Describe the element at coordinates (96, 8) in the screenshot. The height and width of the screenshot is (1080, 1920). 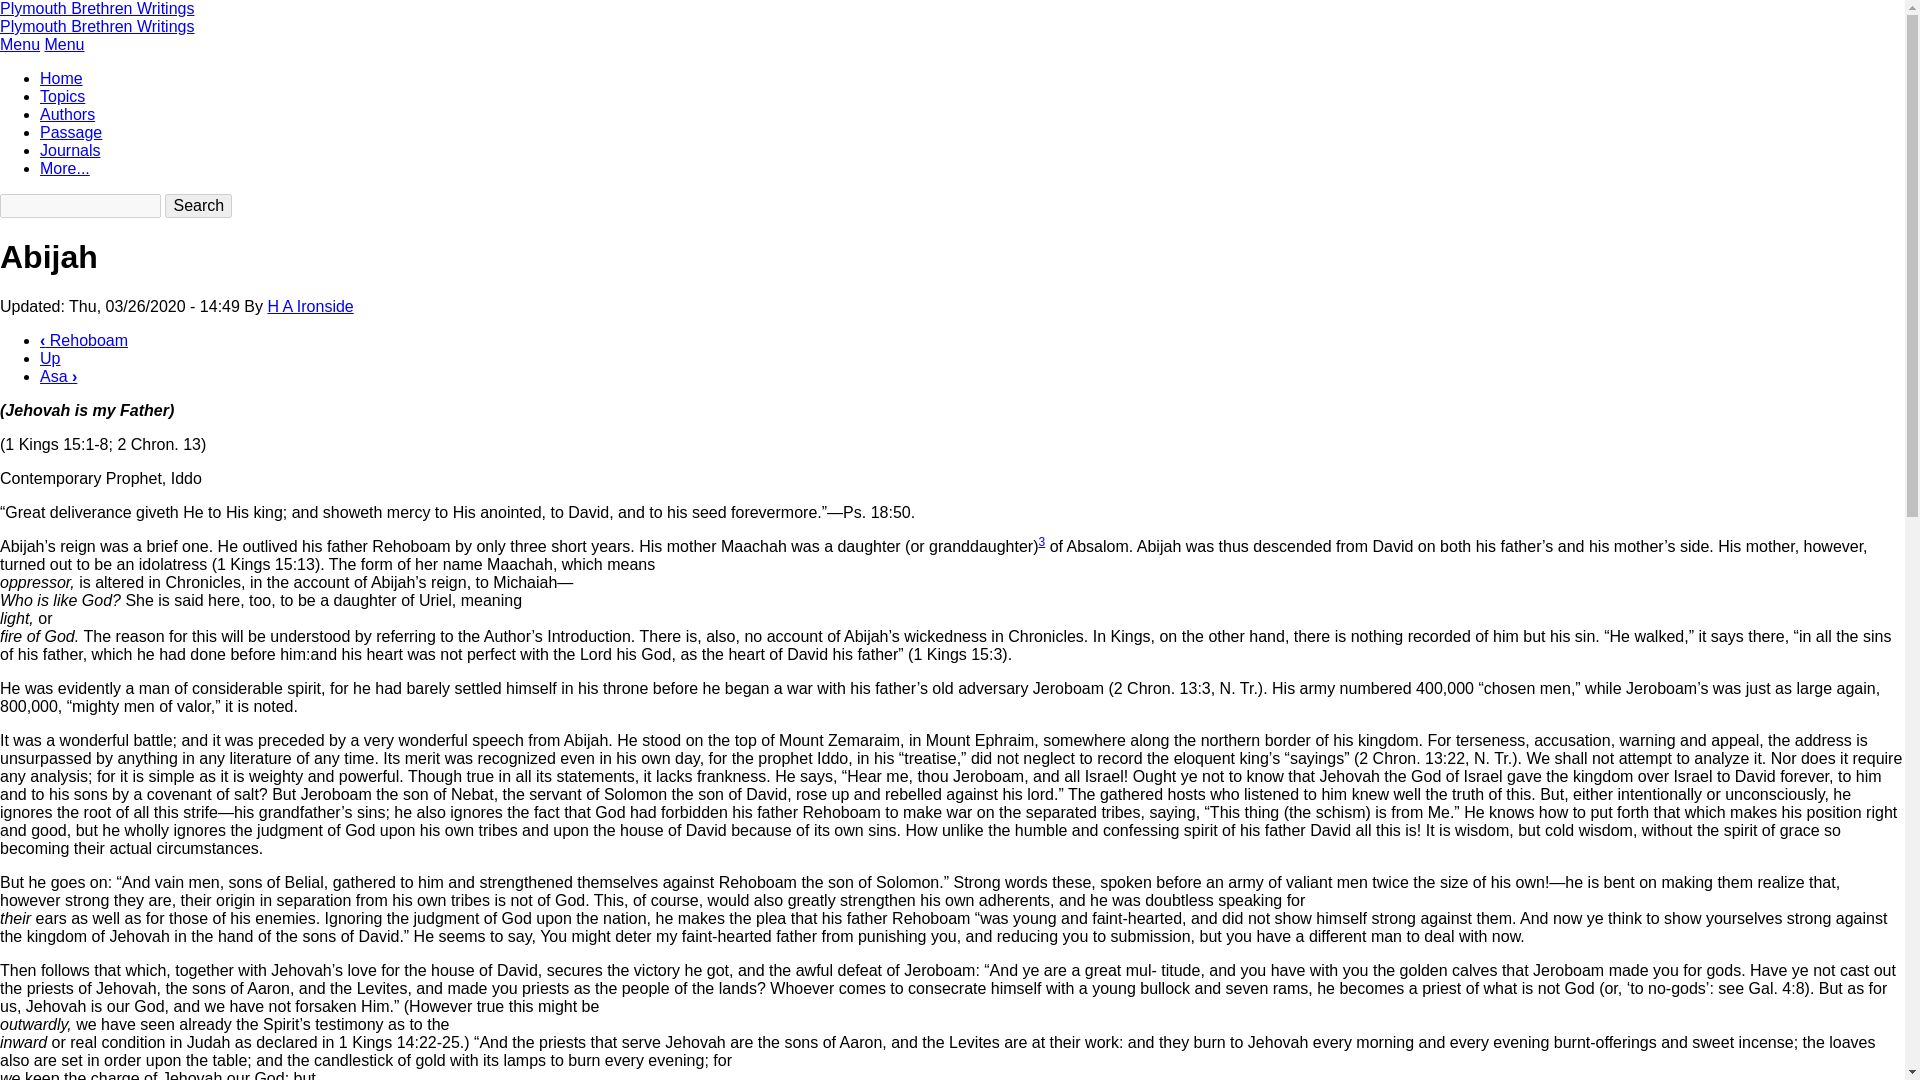
I see `Plymouth Brethren Writings` at that location.